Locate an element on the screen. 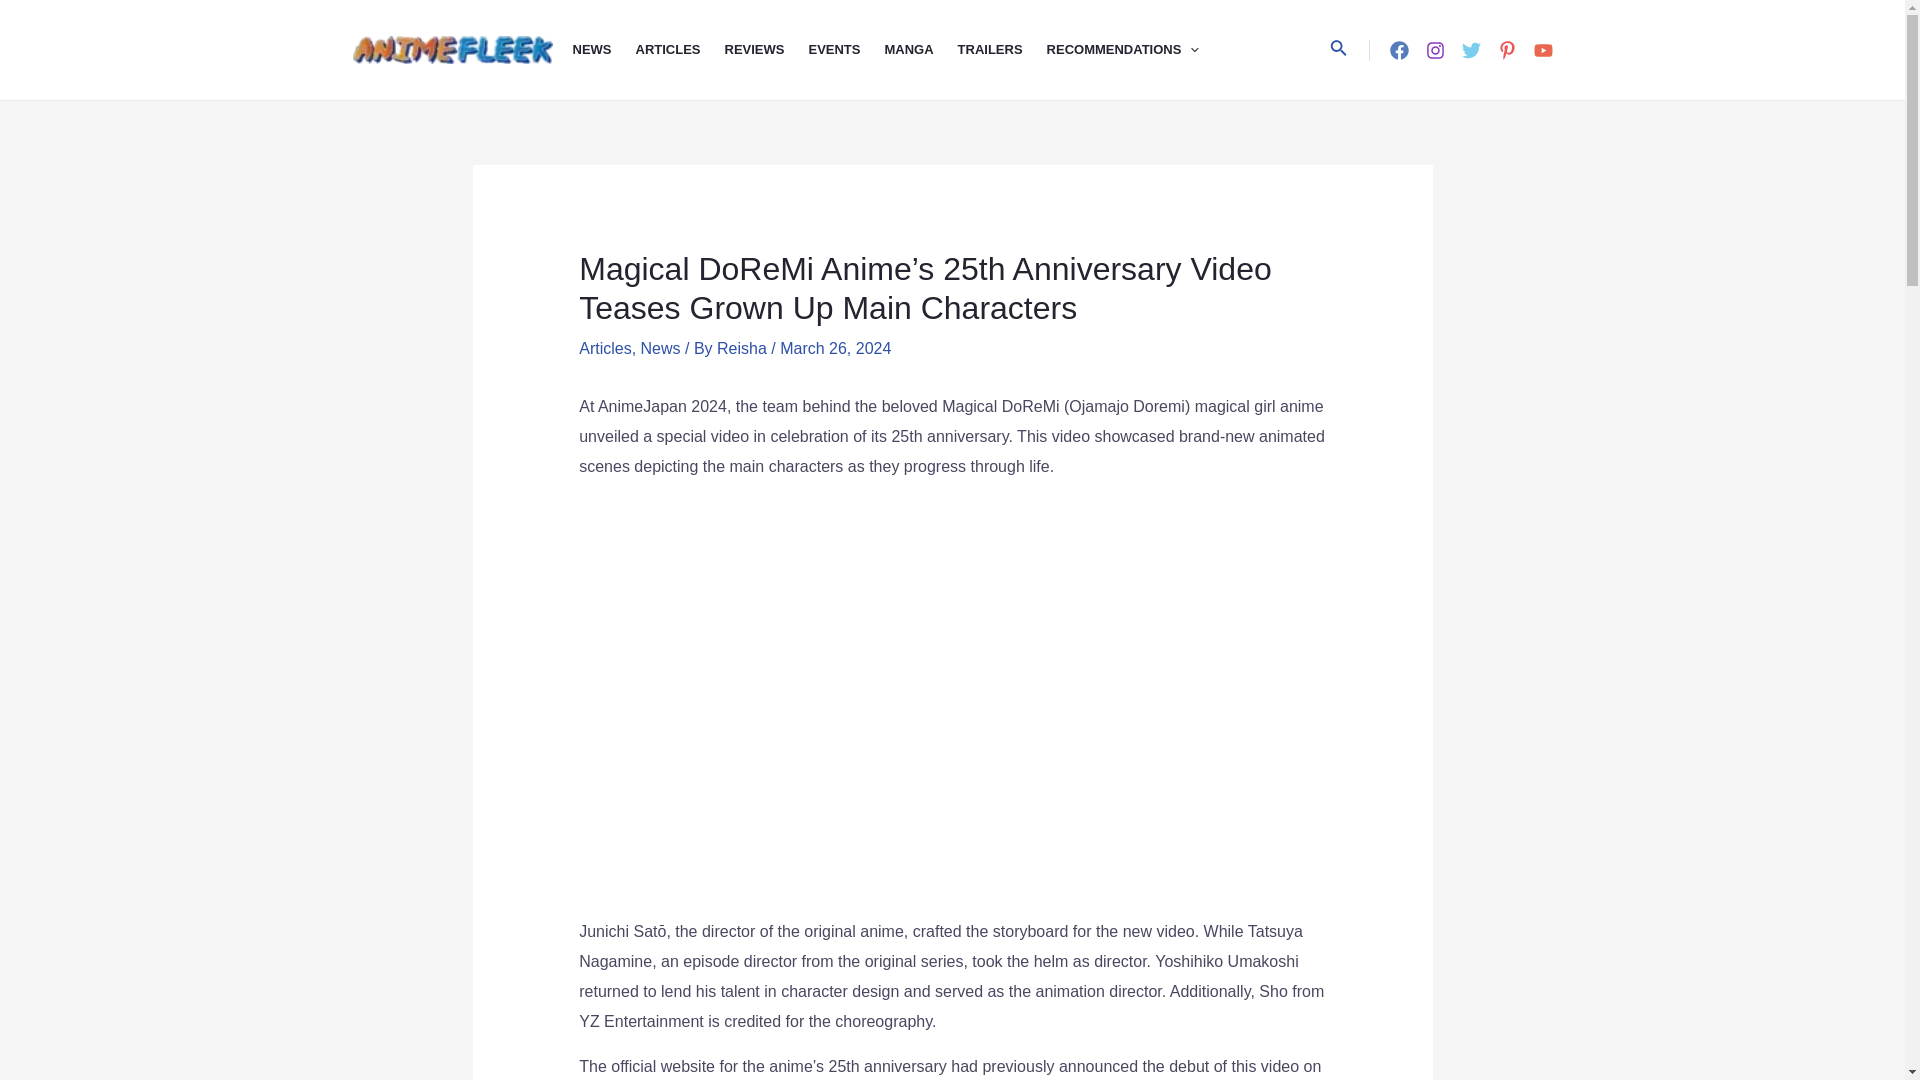 The image size is (1920, 1080). Reisha is located at coordinates (744, 348).